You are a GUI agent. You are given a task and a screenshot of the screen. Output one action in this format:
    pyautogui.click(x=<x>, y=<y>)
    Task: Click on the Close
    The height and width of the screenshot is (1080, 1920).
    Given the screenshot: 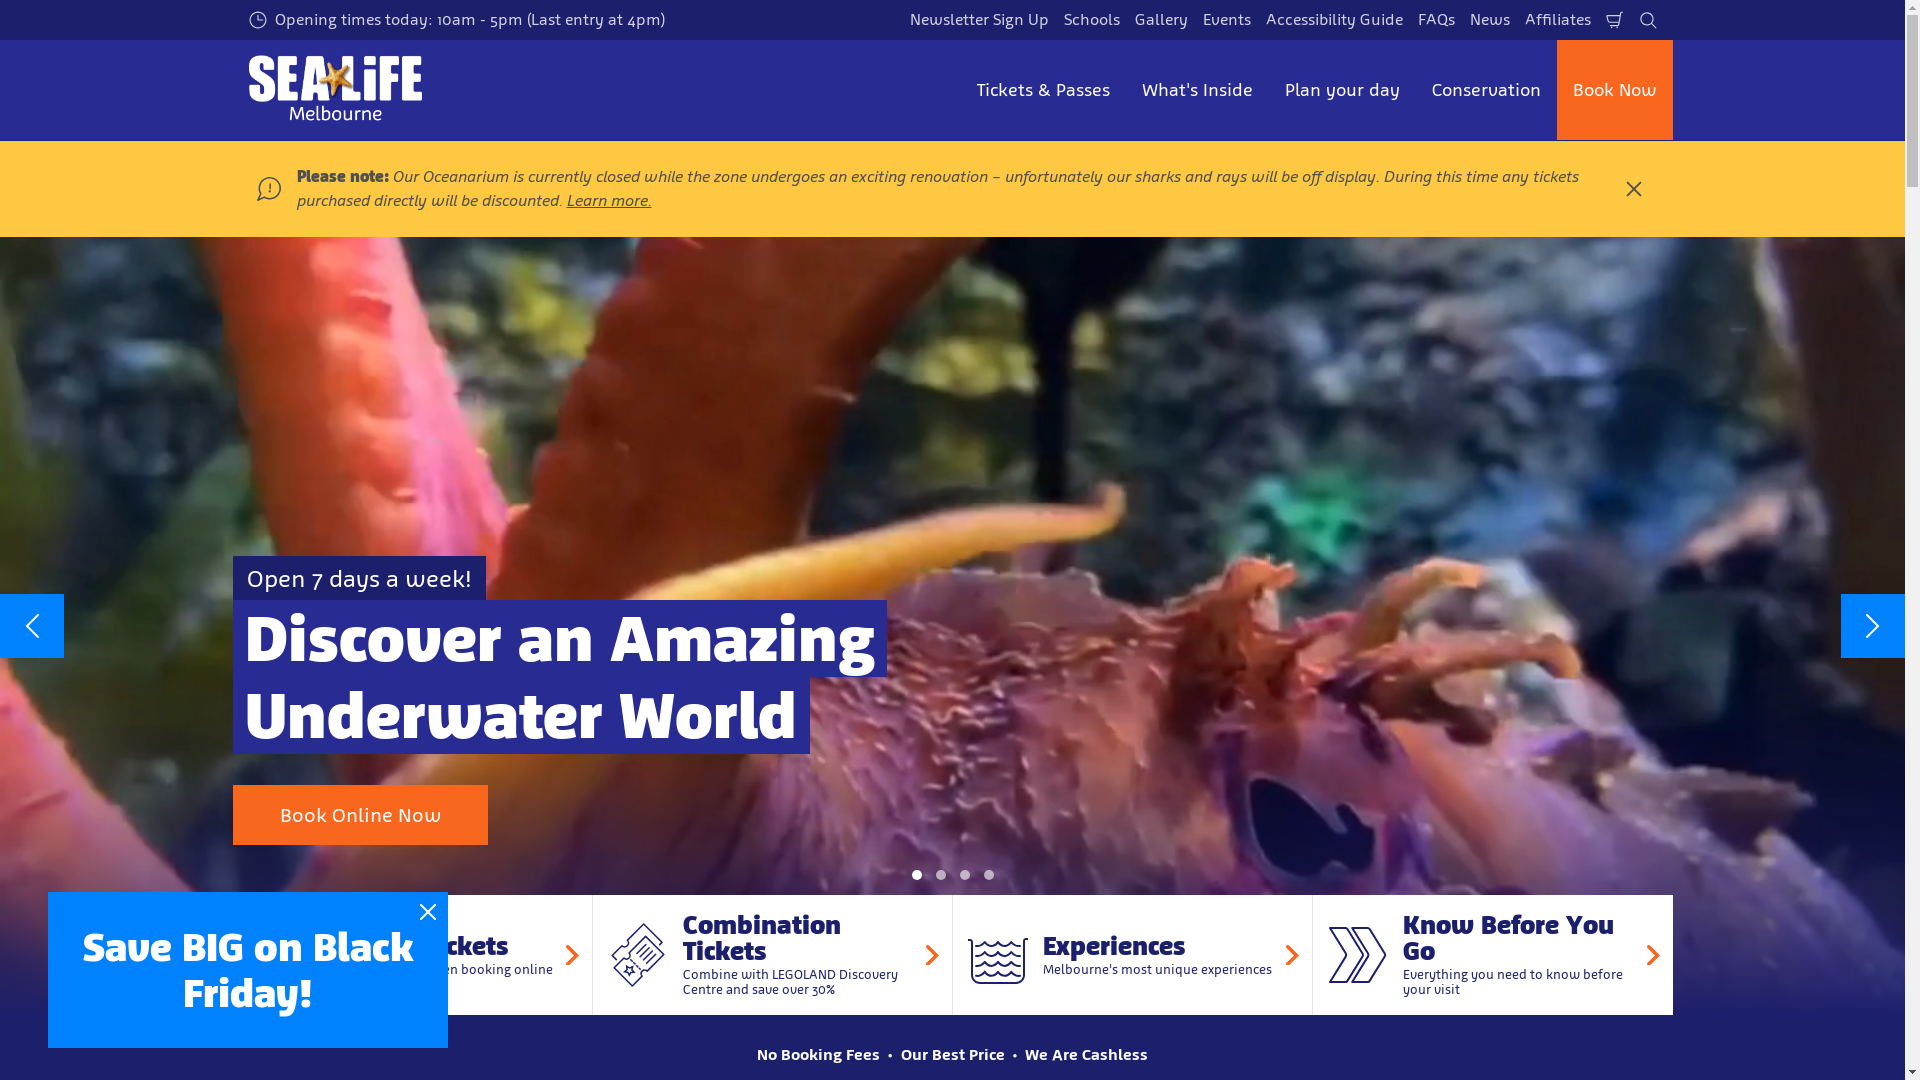 What is the action you would take?
    pyautogui.click(x=1633, y=189)
    